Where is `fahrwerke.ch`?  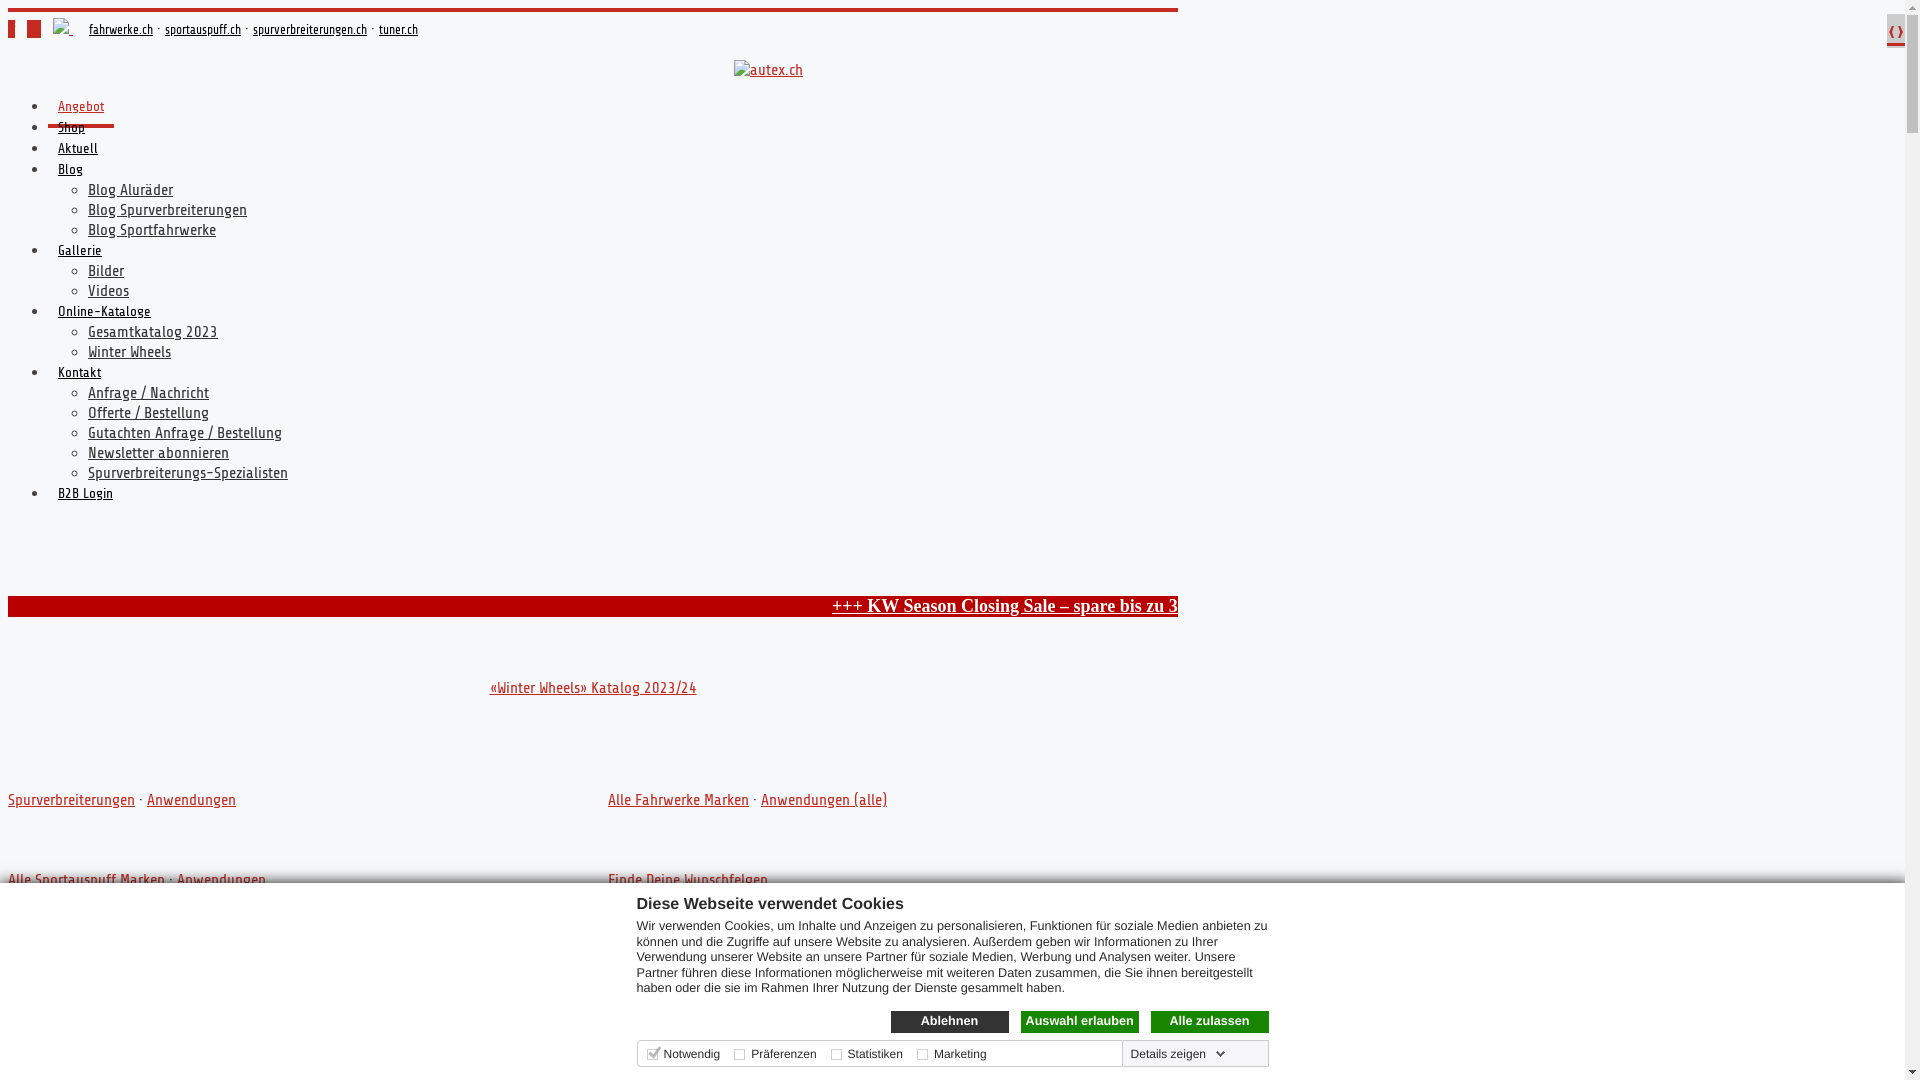
fahrwerke.ch is located at coordinates (121, 30).